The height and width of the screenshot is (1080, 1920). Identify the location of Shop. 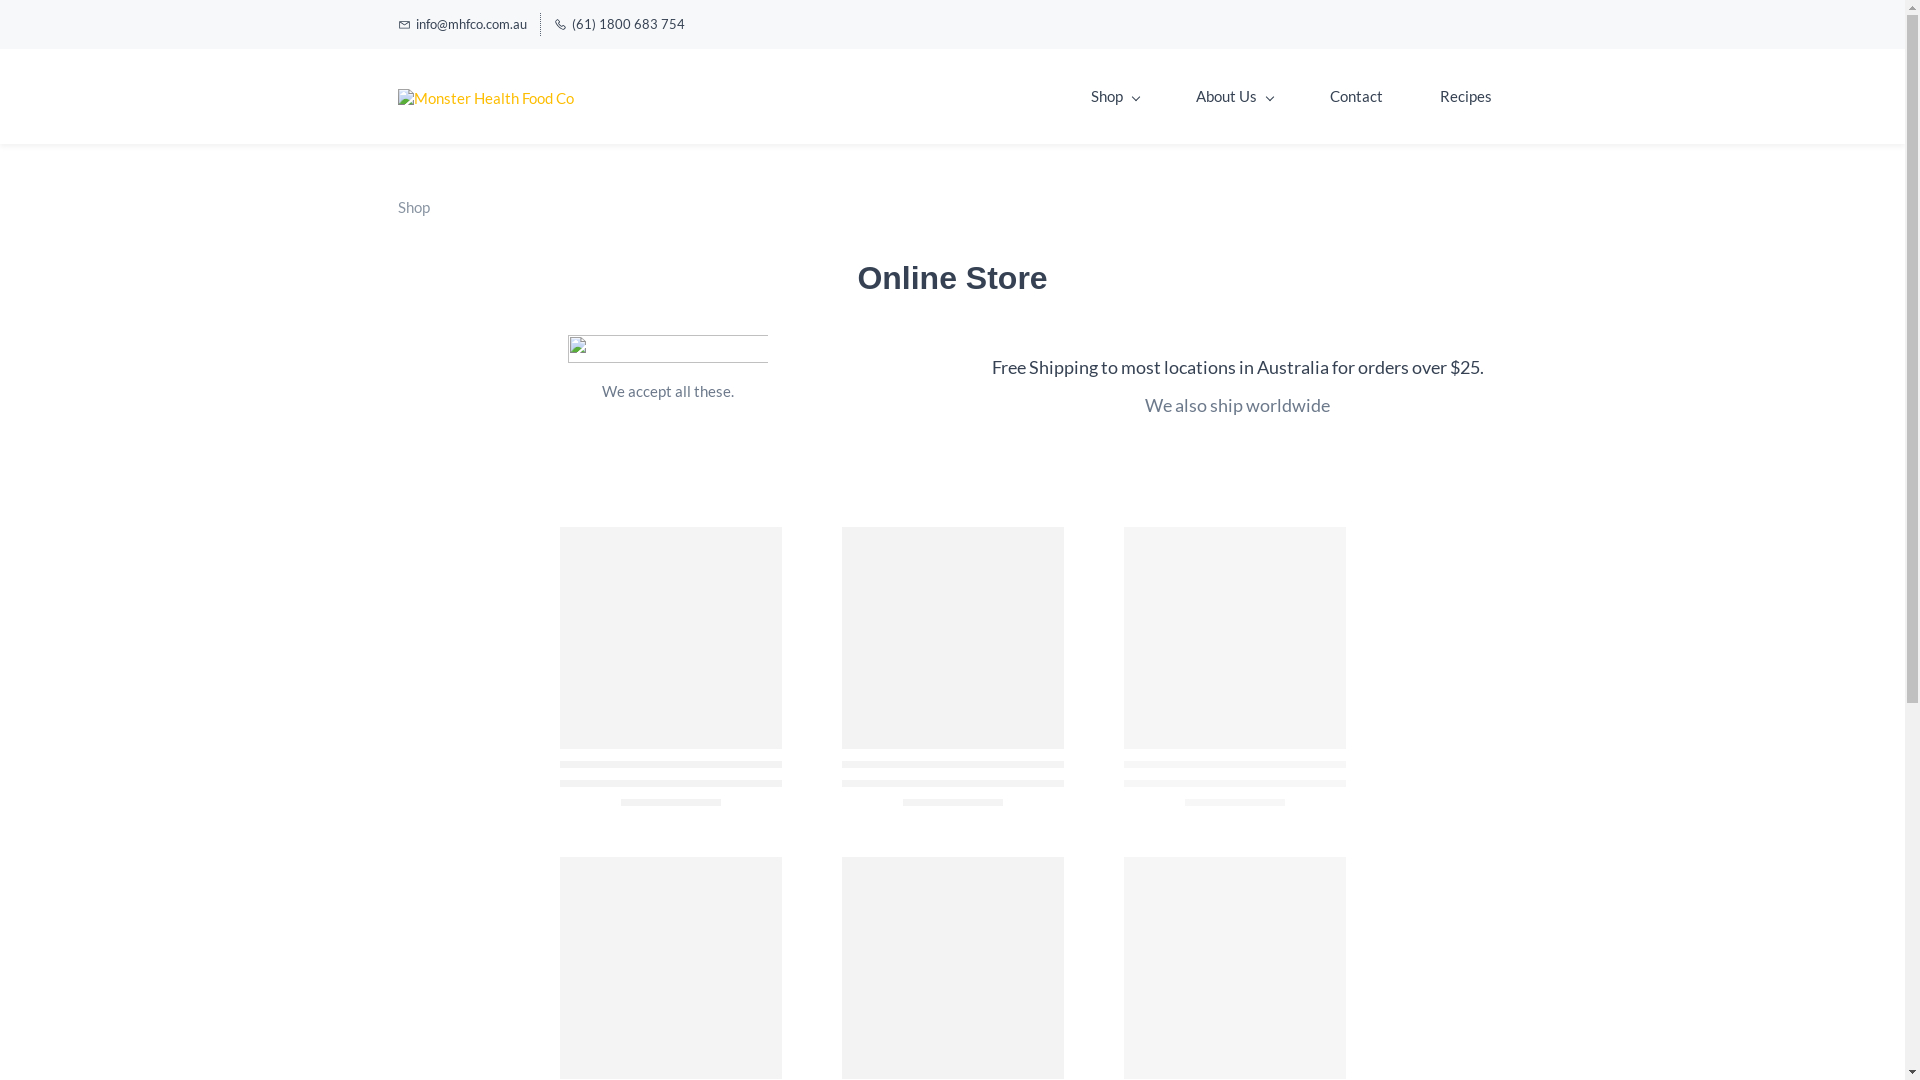
(1114, 96).